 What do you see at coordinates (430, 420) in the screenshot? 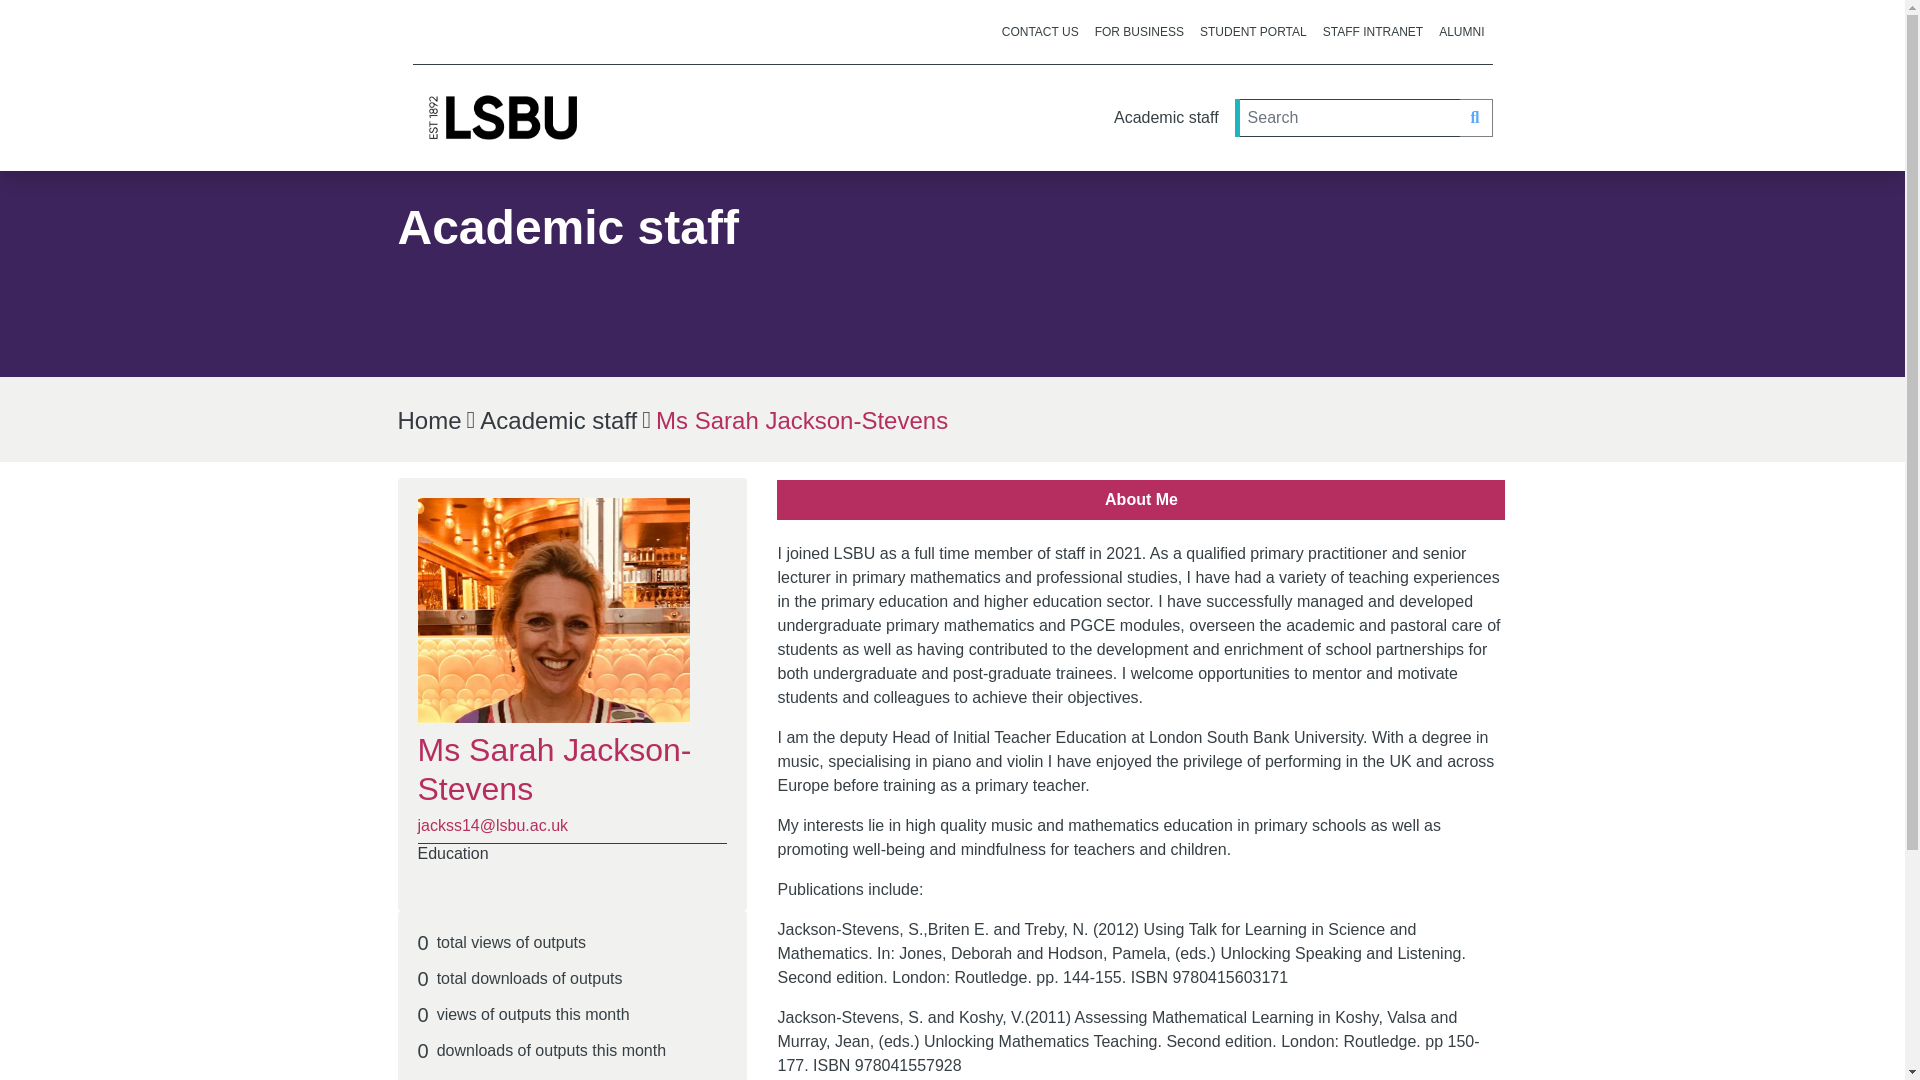
I see `Home` at bounding box center [430, 420].